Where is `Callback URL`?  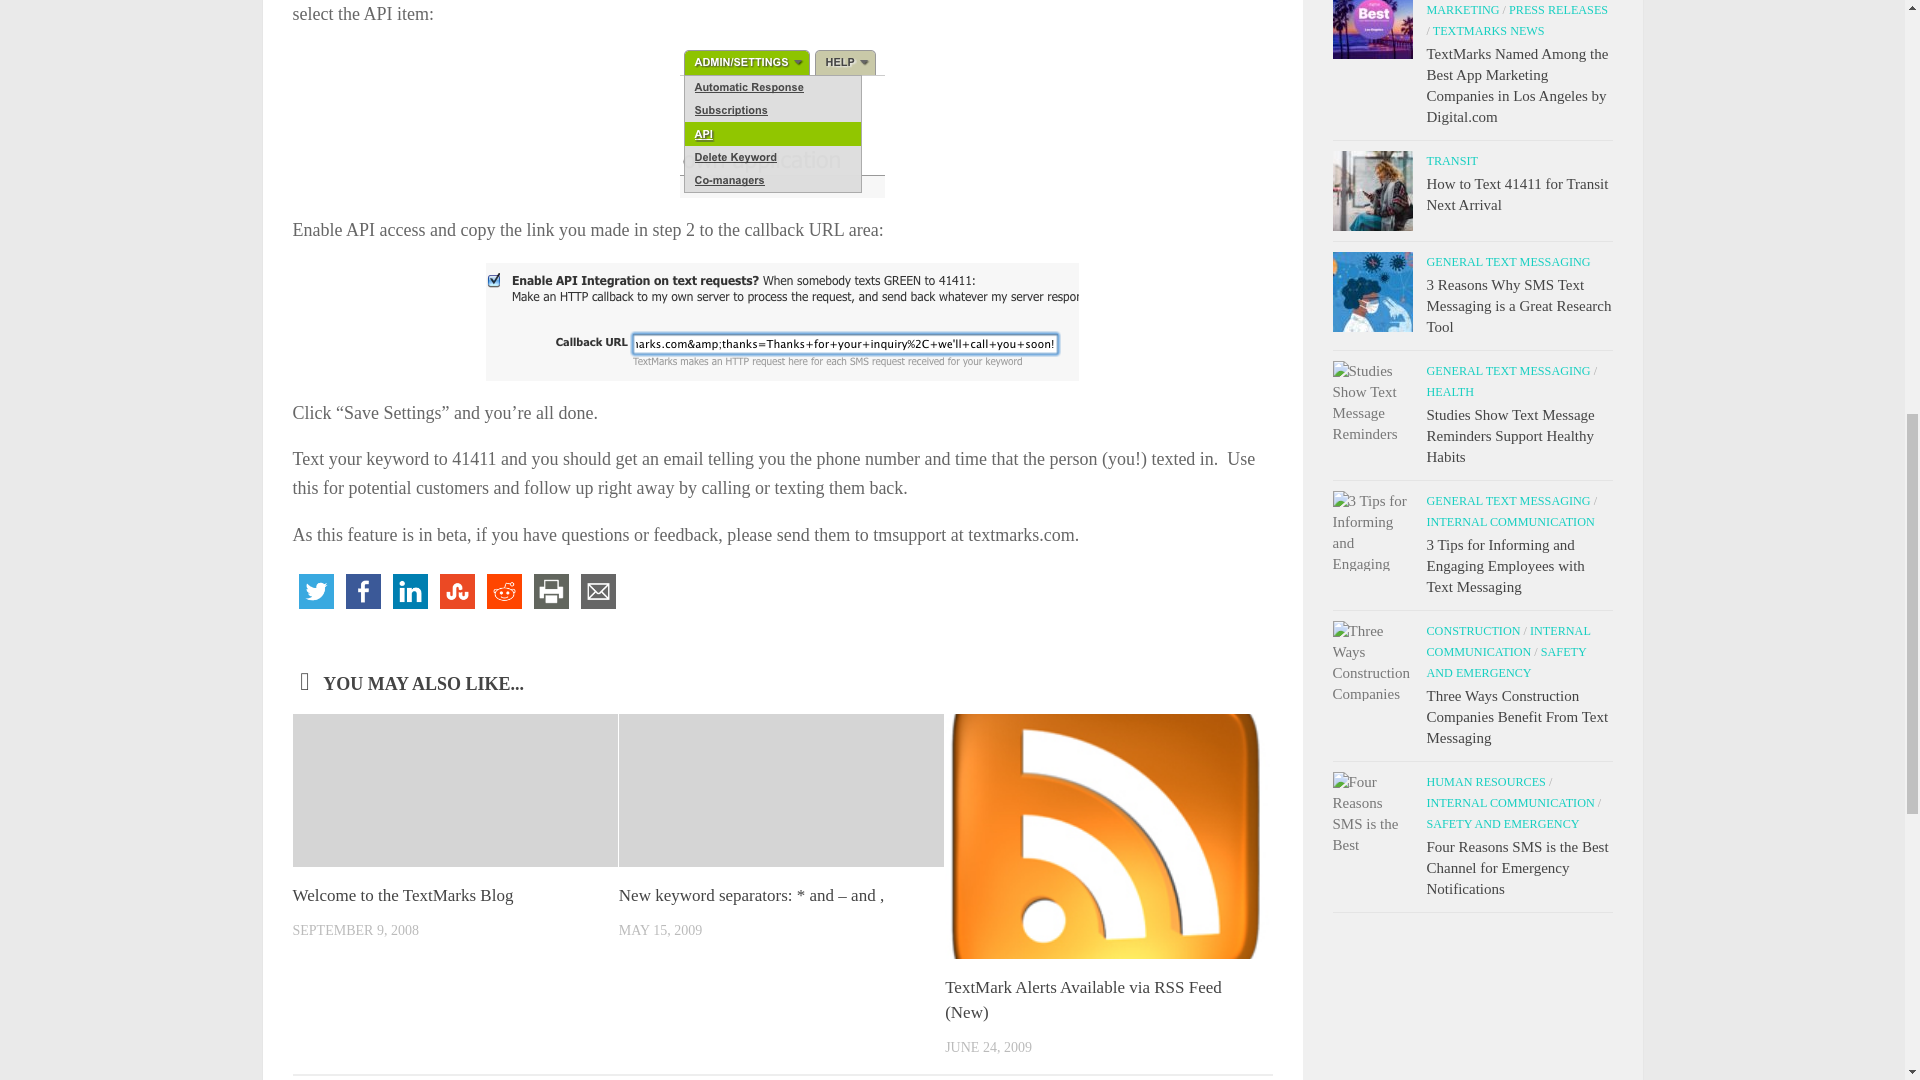
Callback URL is located at coordinates (782, 322).